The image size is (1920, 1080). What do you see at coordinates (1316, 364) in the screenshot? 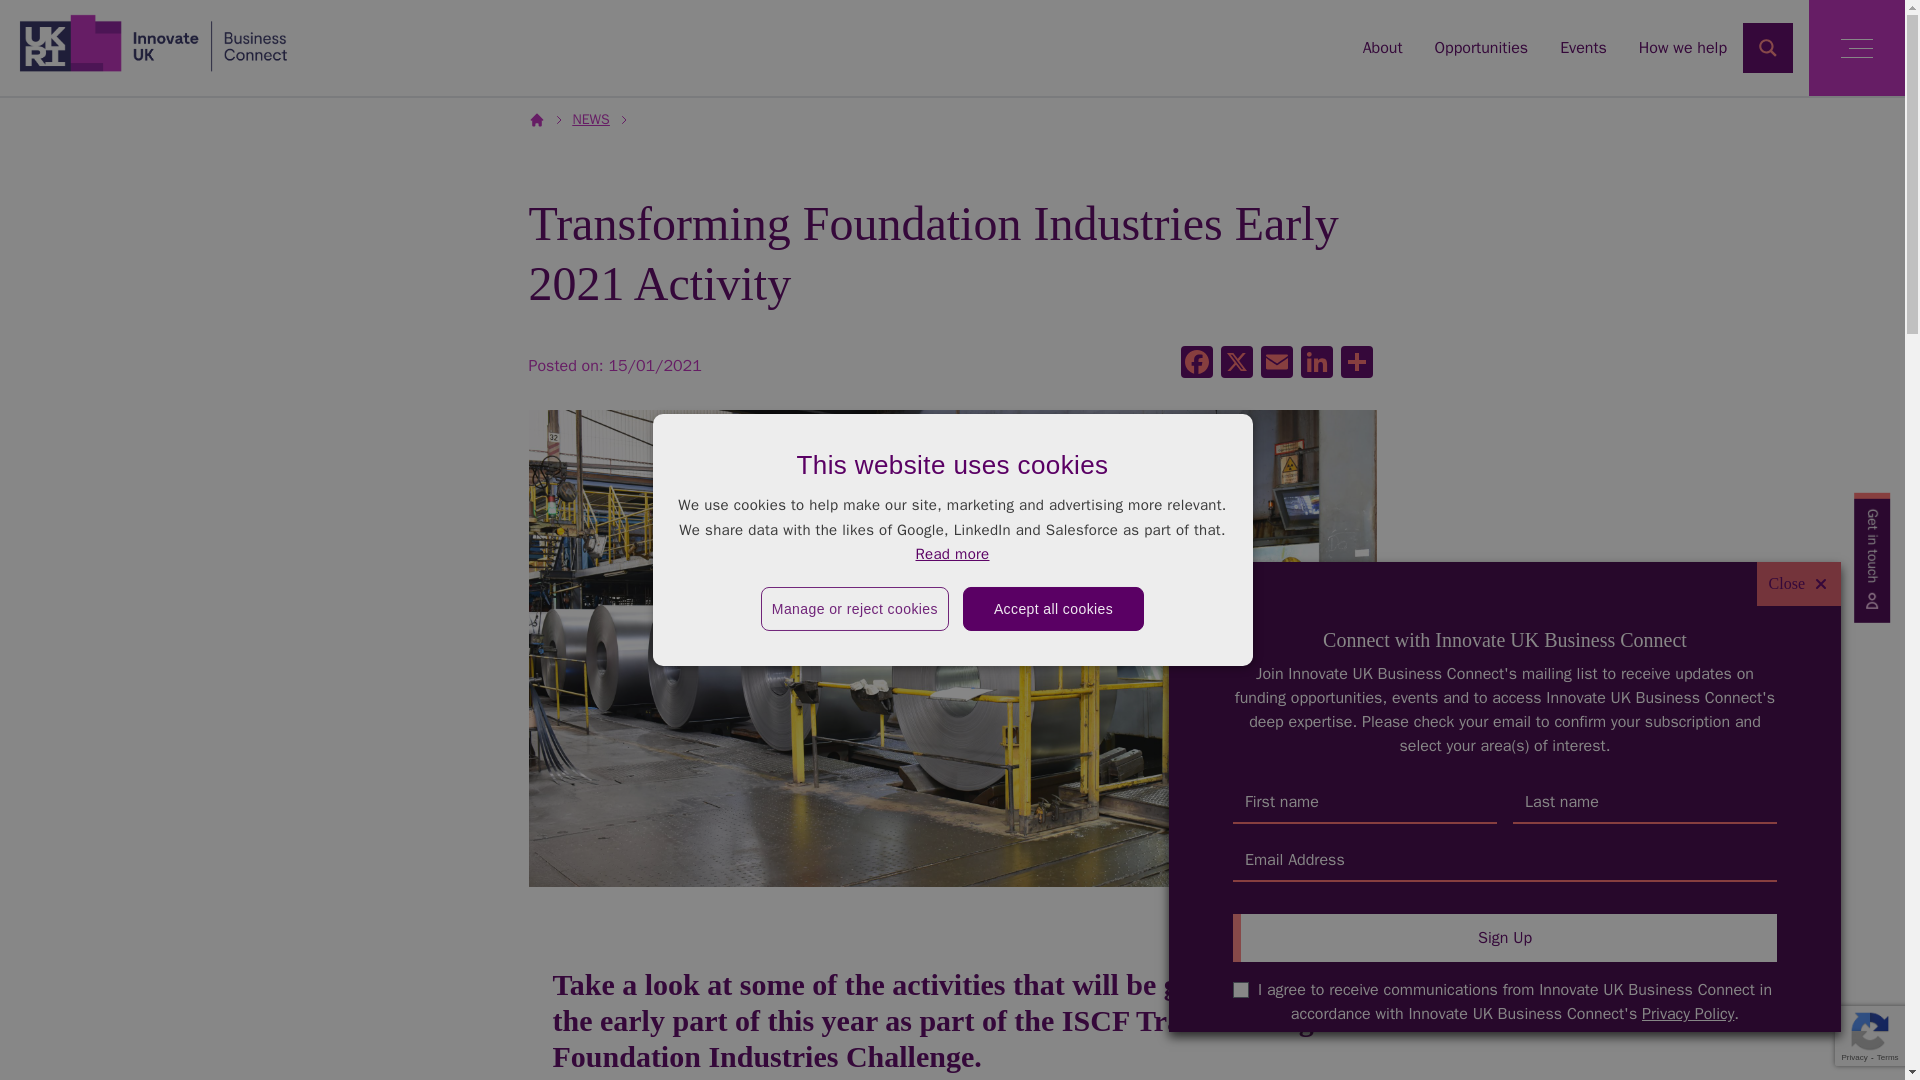
I see `LinkedIn` at bounding box center [1316, 364].